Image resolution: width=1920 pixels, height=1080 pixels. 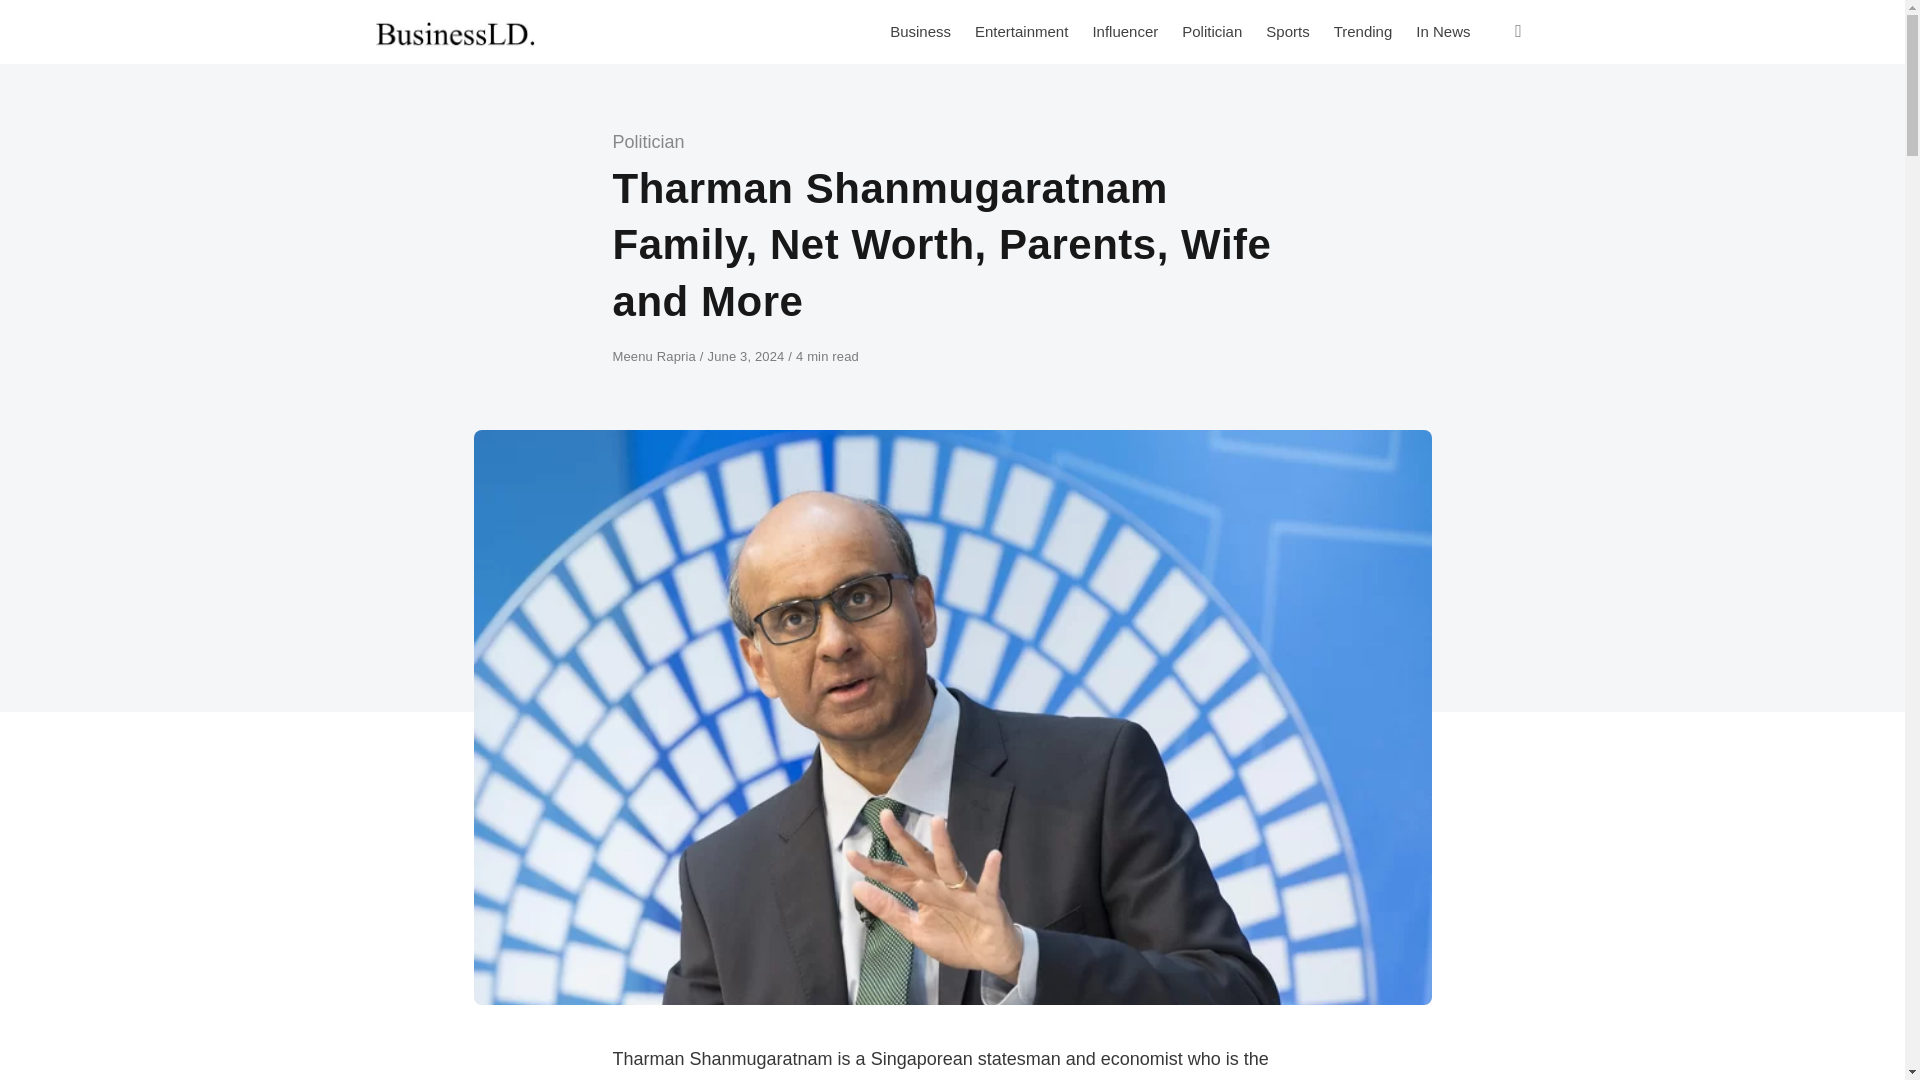 I want to click on Entertainment, so click(x=1021, y=32).